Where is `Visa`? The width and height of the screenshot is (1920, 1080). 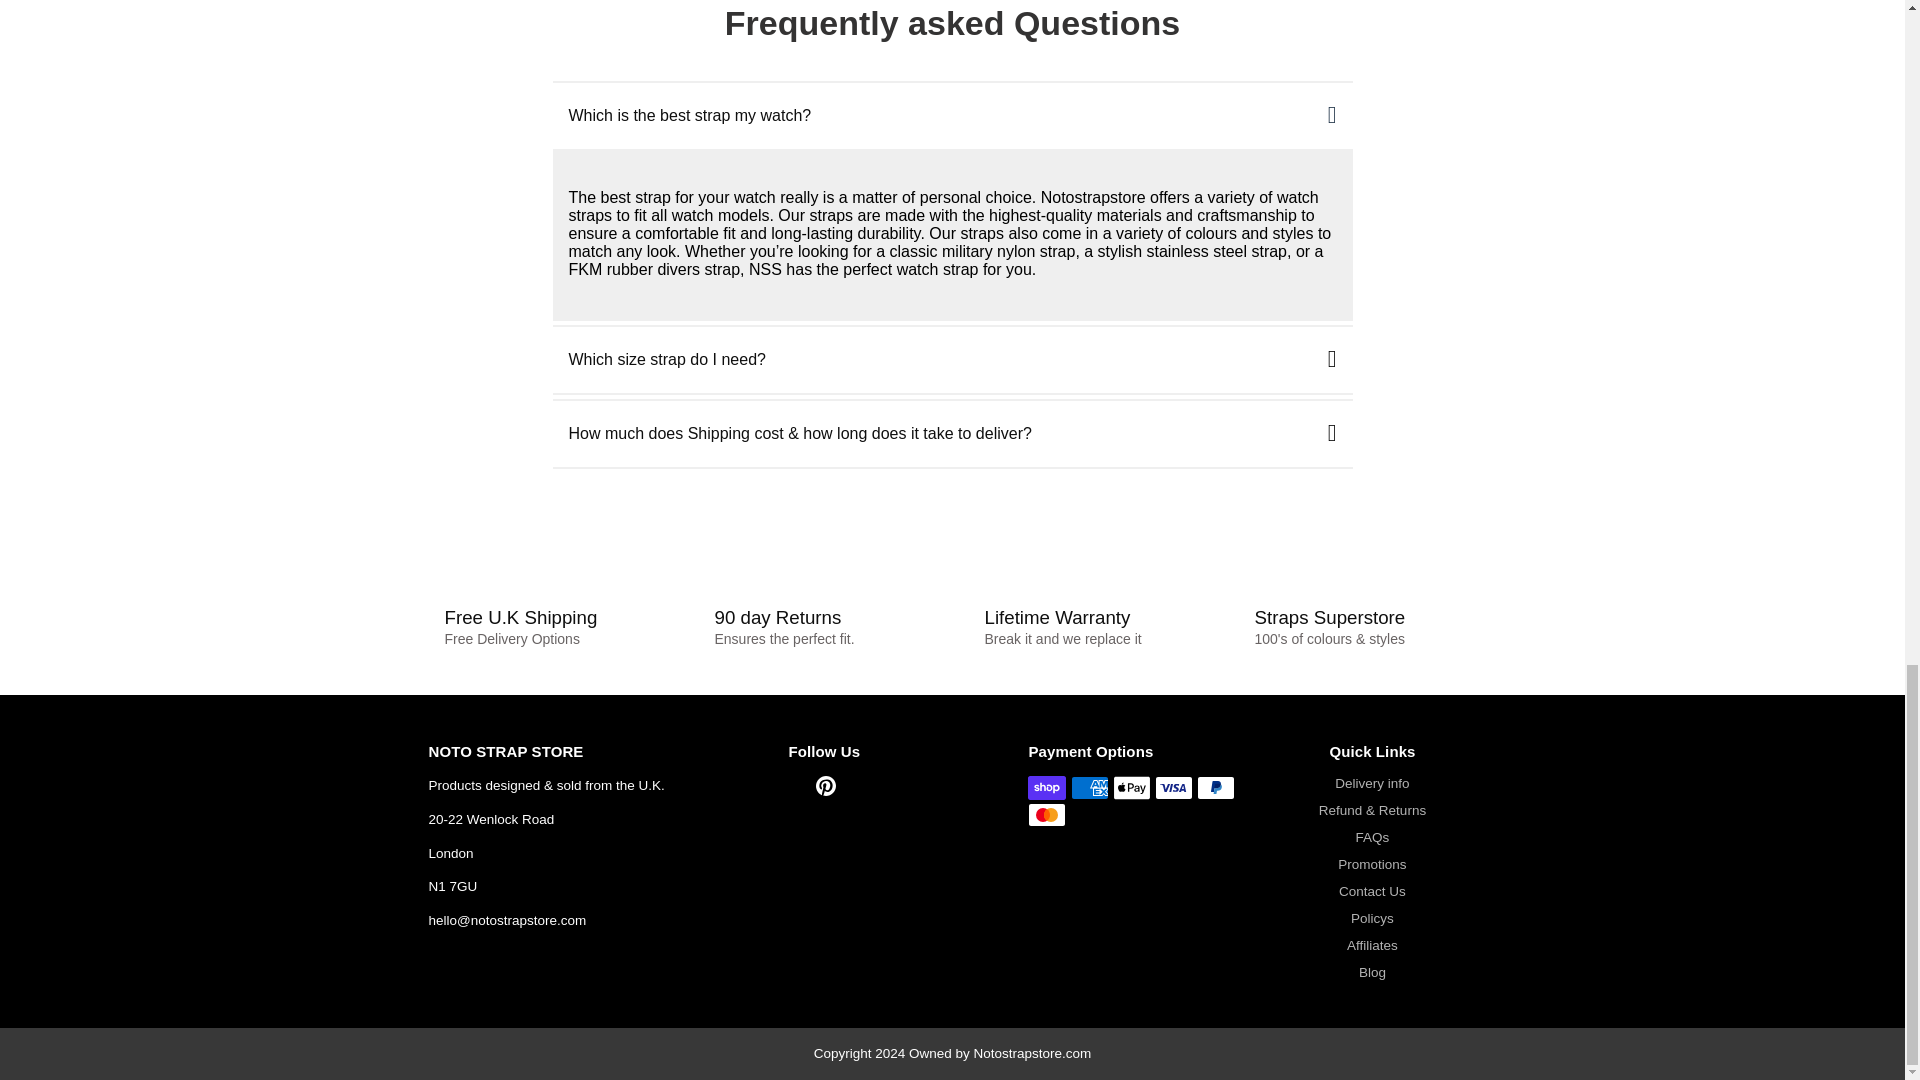
Visa is located at coordinates (1174, 788).